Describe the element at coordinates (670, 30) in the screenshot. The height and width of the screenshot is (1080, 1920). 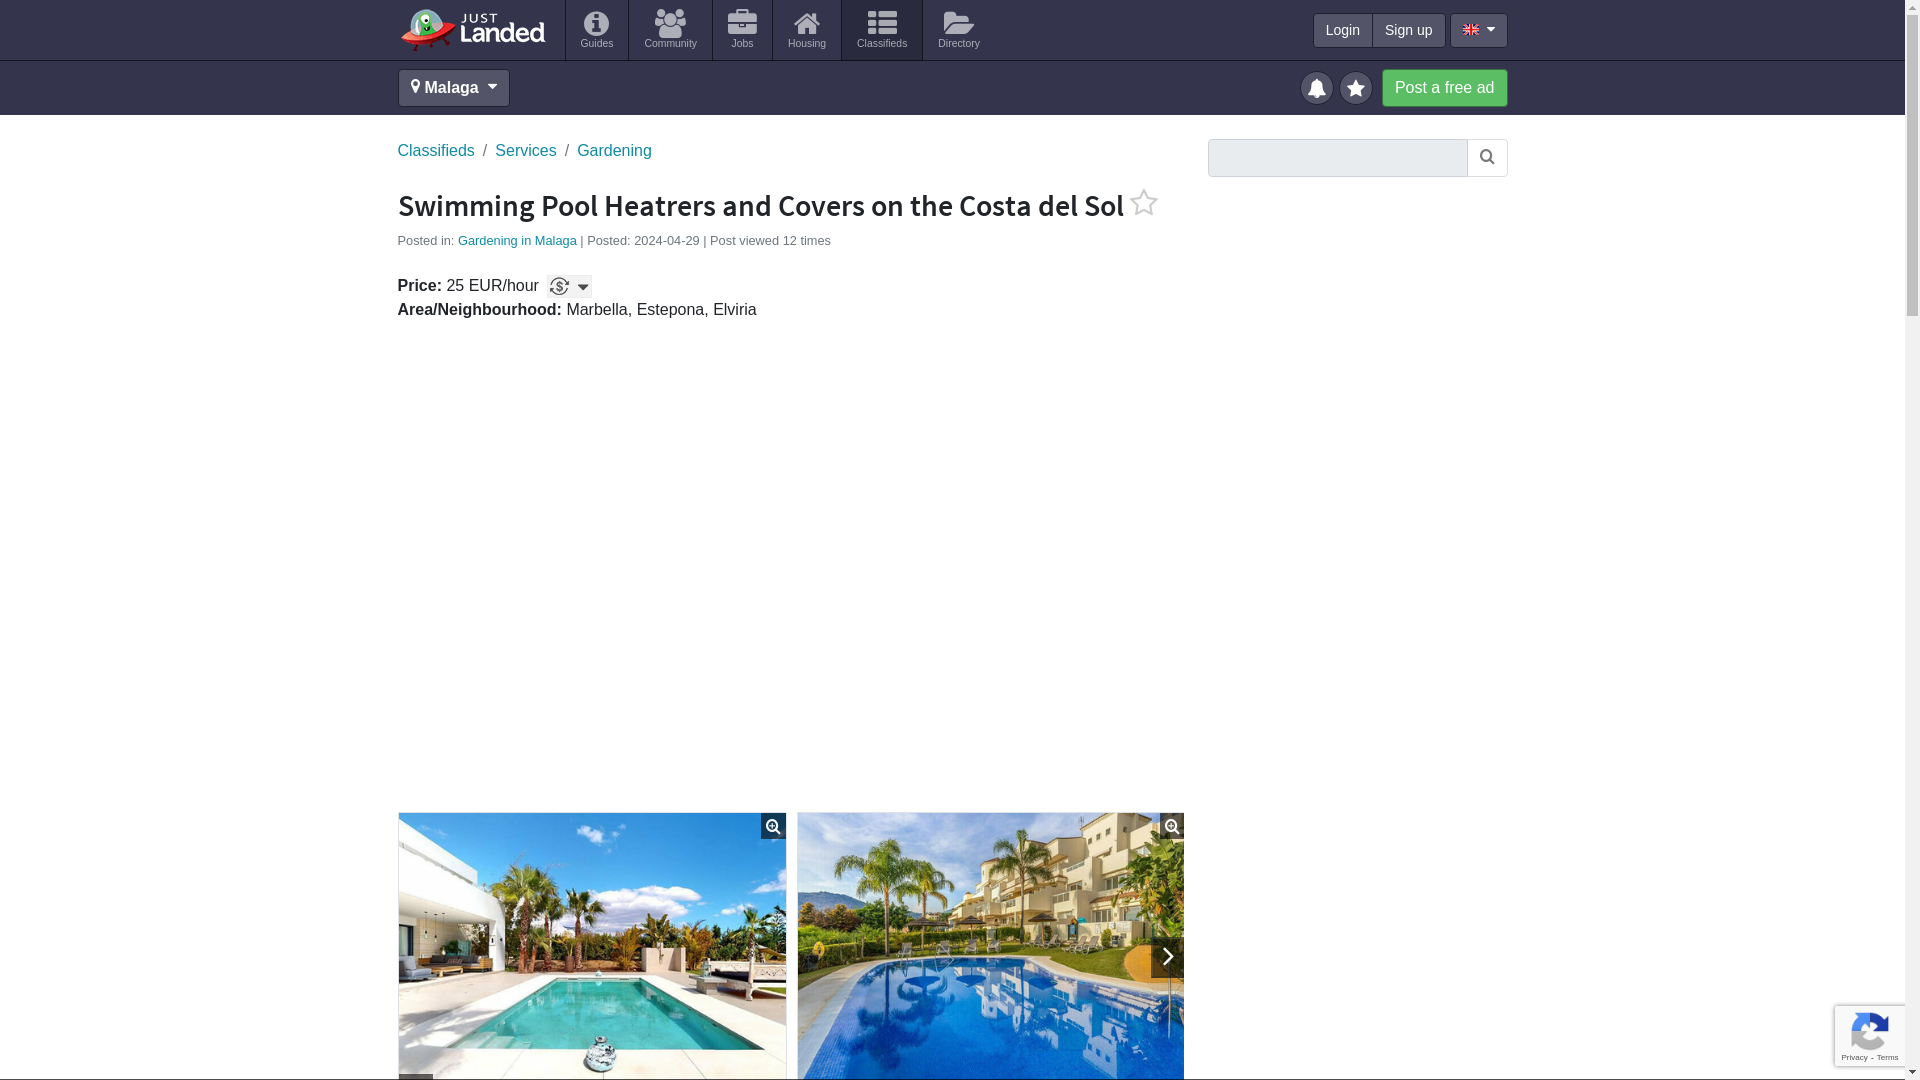
I see `Community in Malaga` at that location.